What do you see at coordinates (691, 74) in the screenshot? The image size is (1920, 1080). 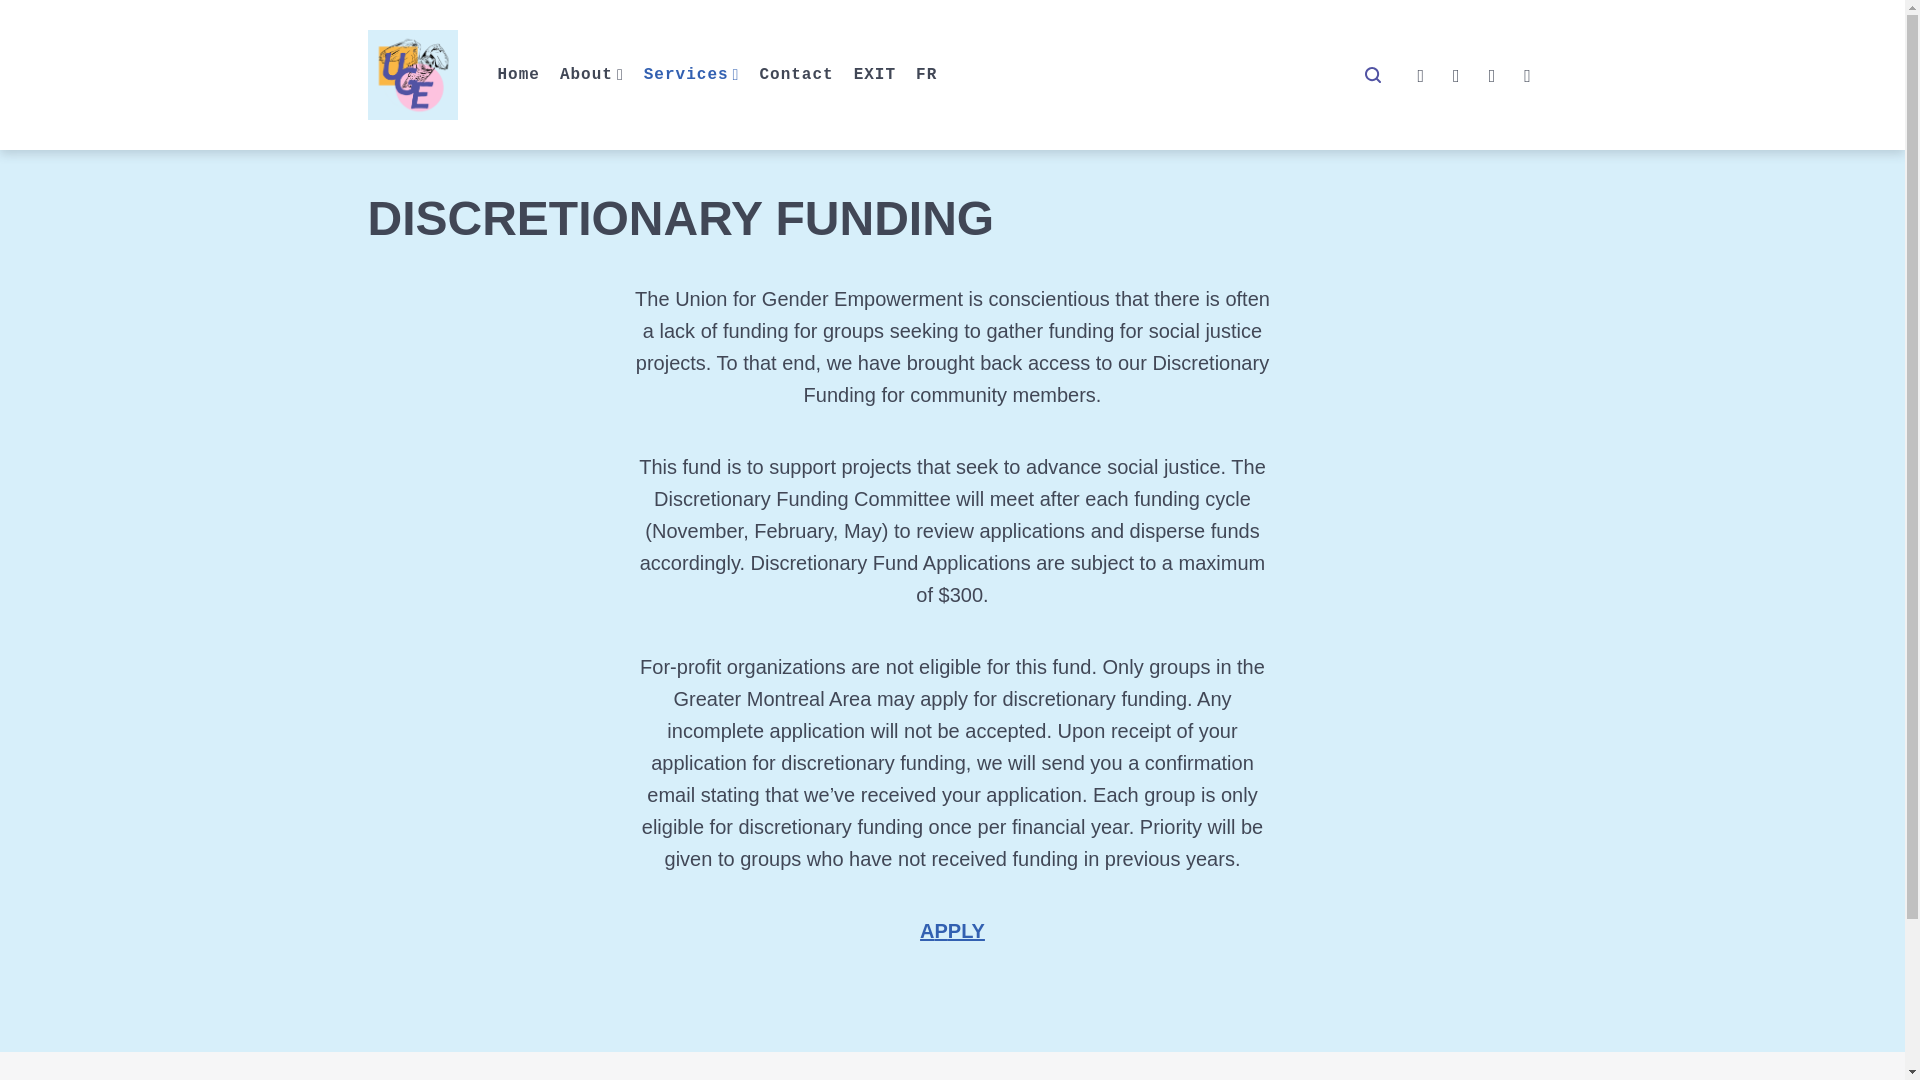 I see `Services` at bounding box center [691, 74].